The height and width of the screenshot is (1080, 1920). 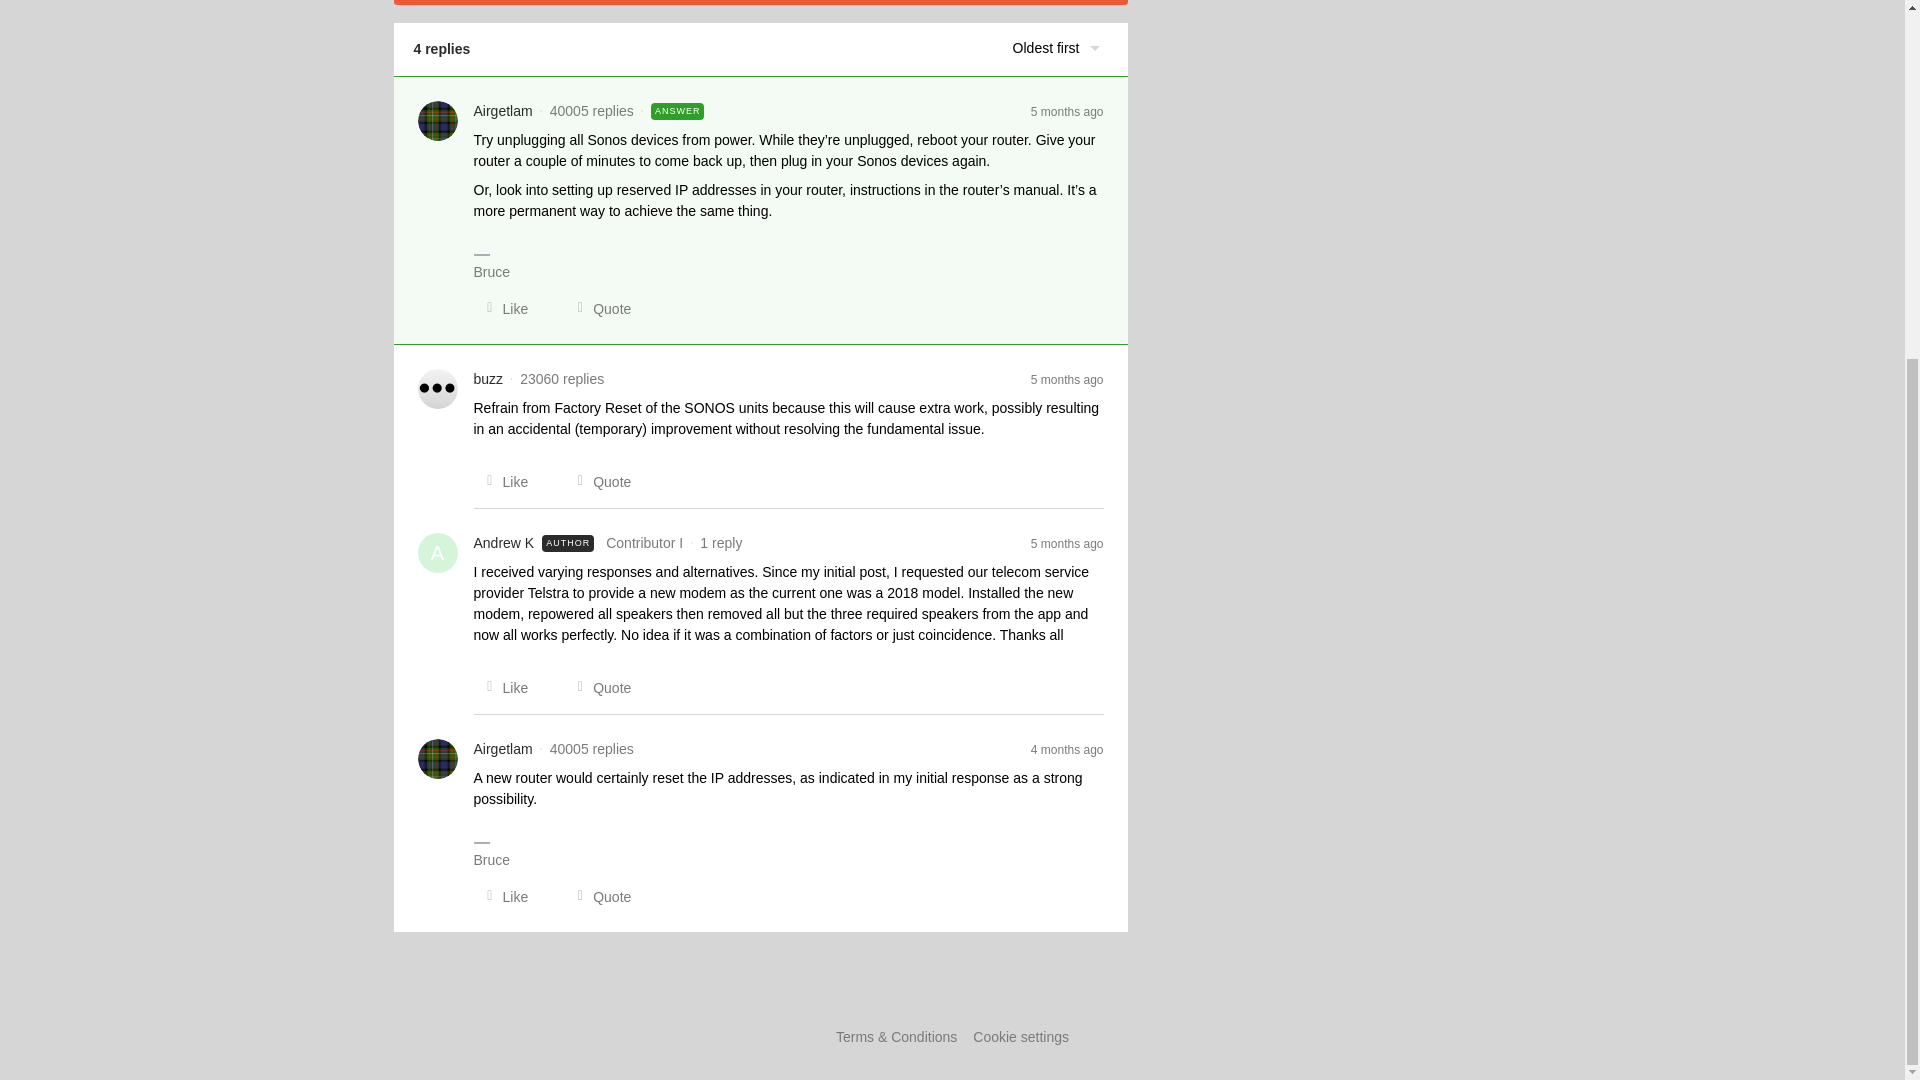 I want to click on Airgetlam, so click(x=504, y=749).